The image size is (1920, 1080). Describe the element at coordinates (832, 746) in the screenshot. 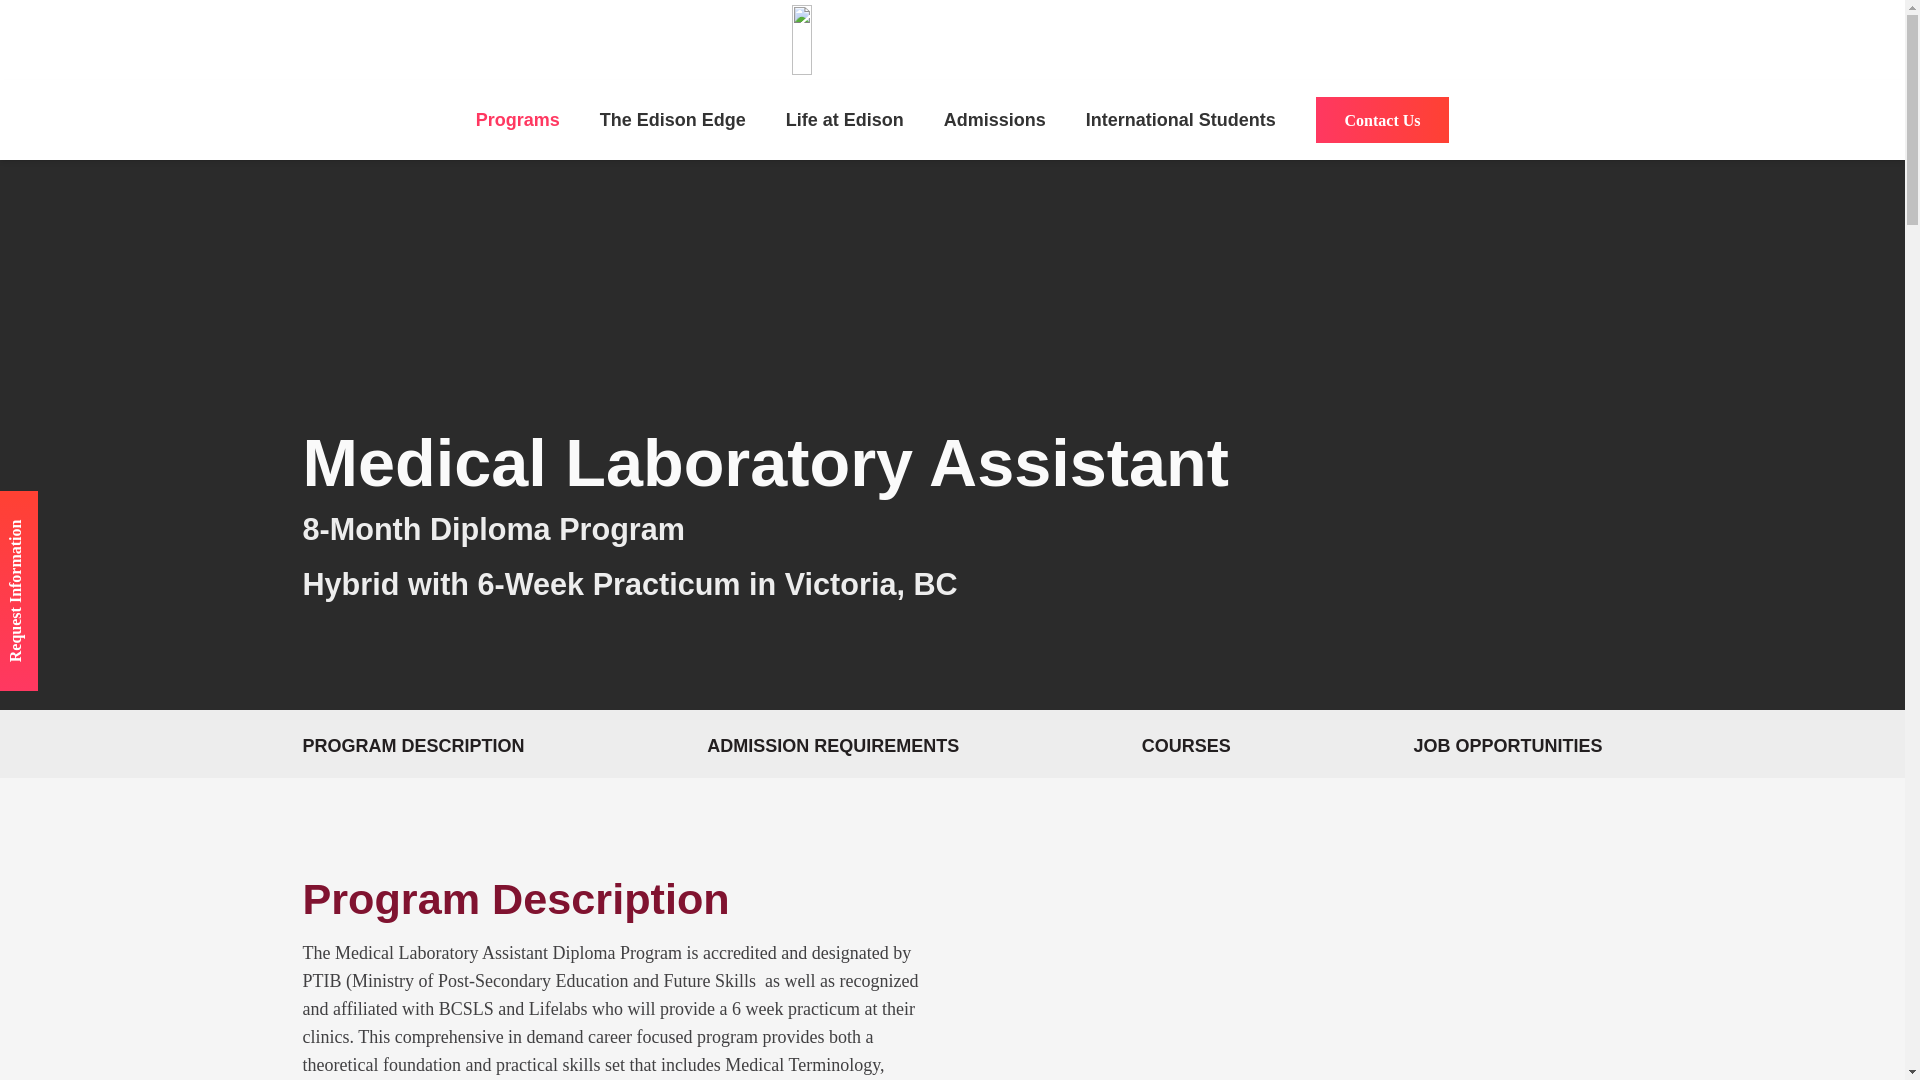

I see `ADMISSION REQUIREMENTS` at that location.